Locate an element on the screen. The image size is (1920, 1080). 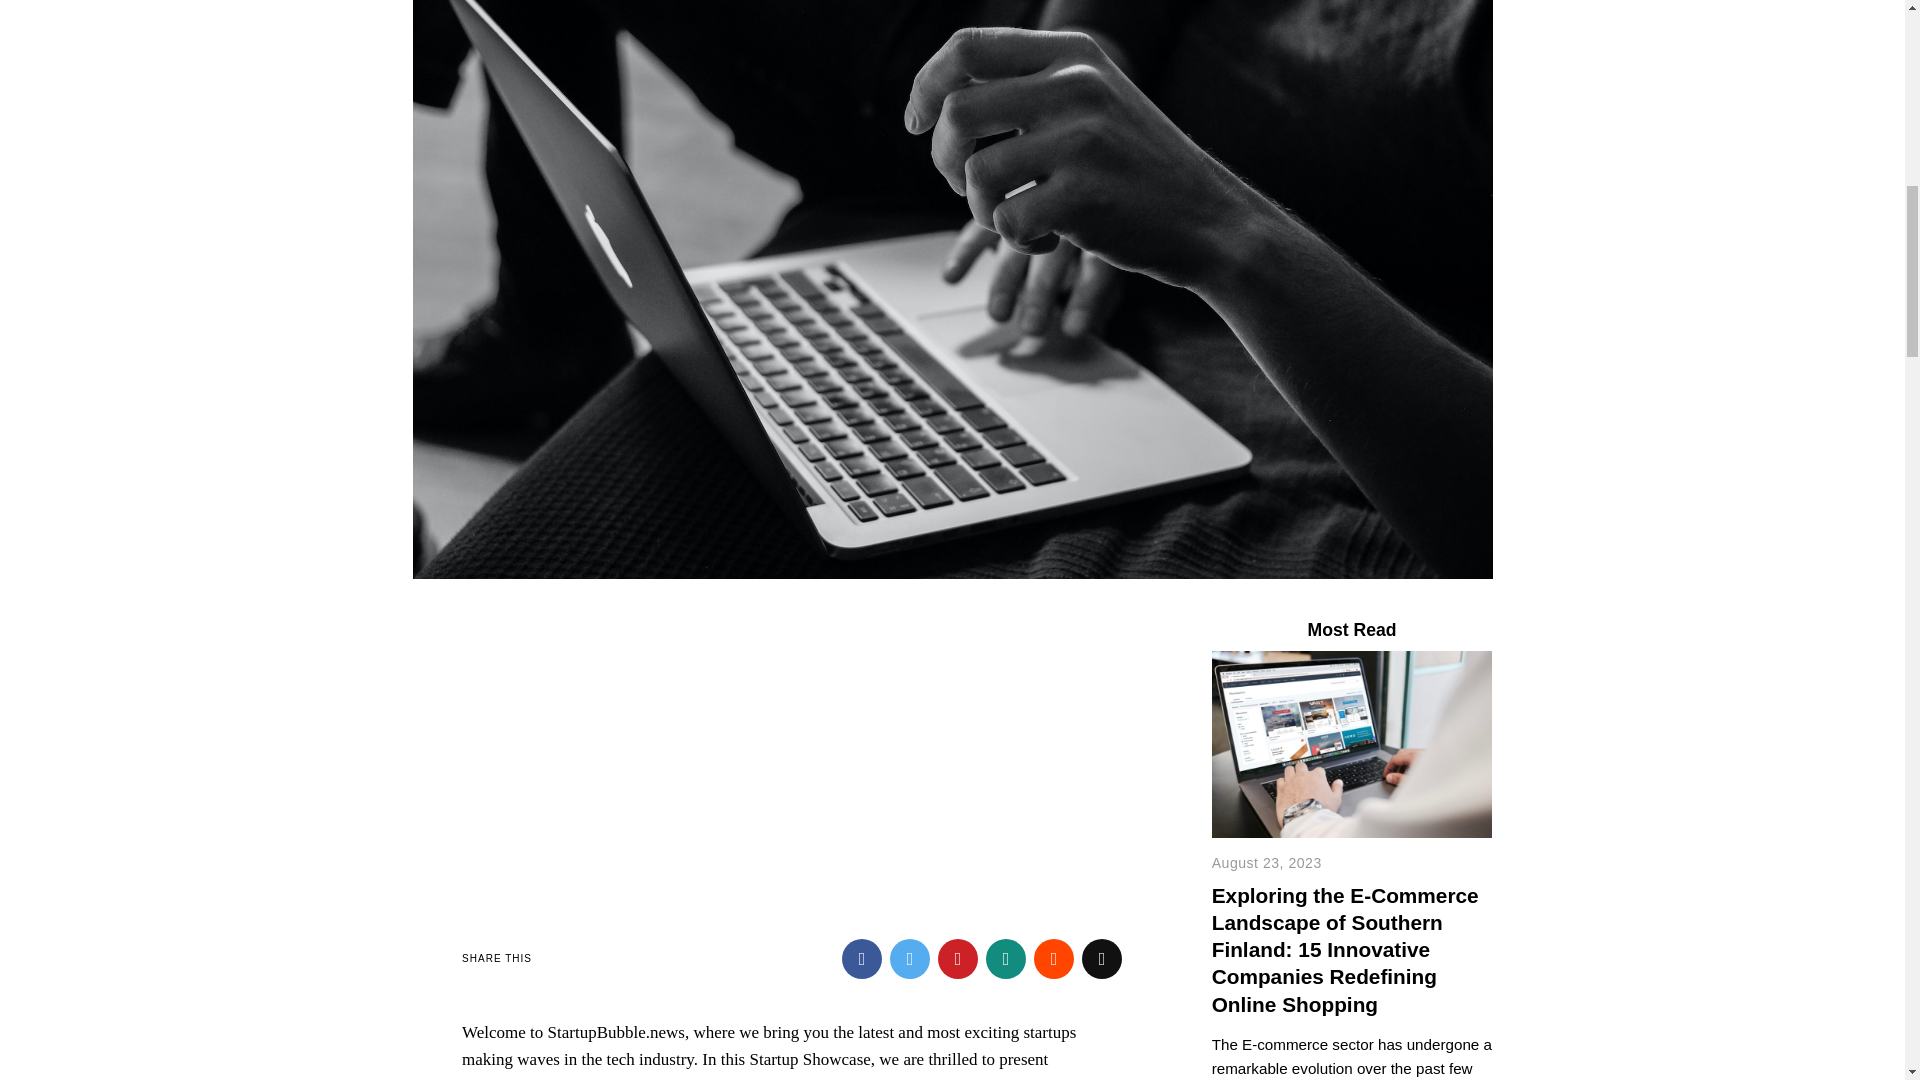
Pinterest is located at coordinates (958, 958).